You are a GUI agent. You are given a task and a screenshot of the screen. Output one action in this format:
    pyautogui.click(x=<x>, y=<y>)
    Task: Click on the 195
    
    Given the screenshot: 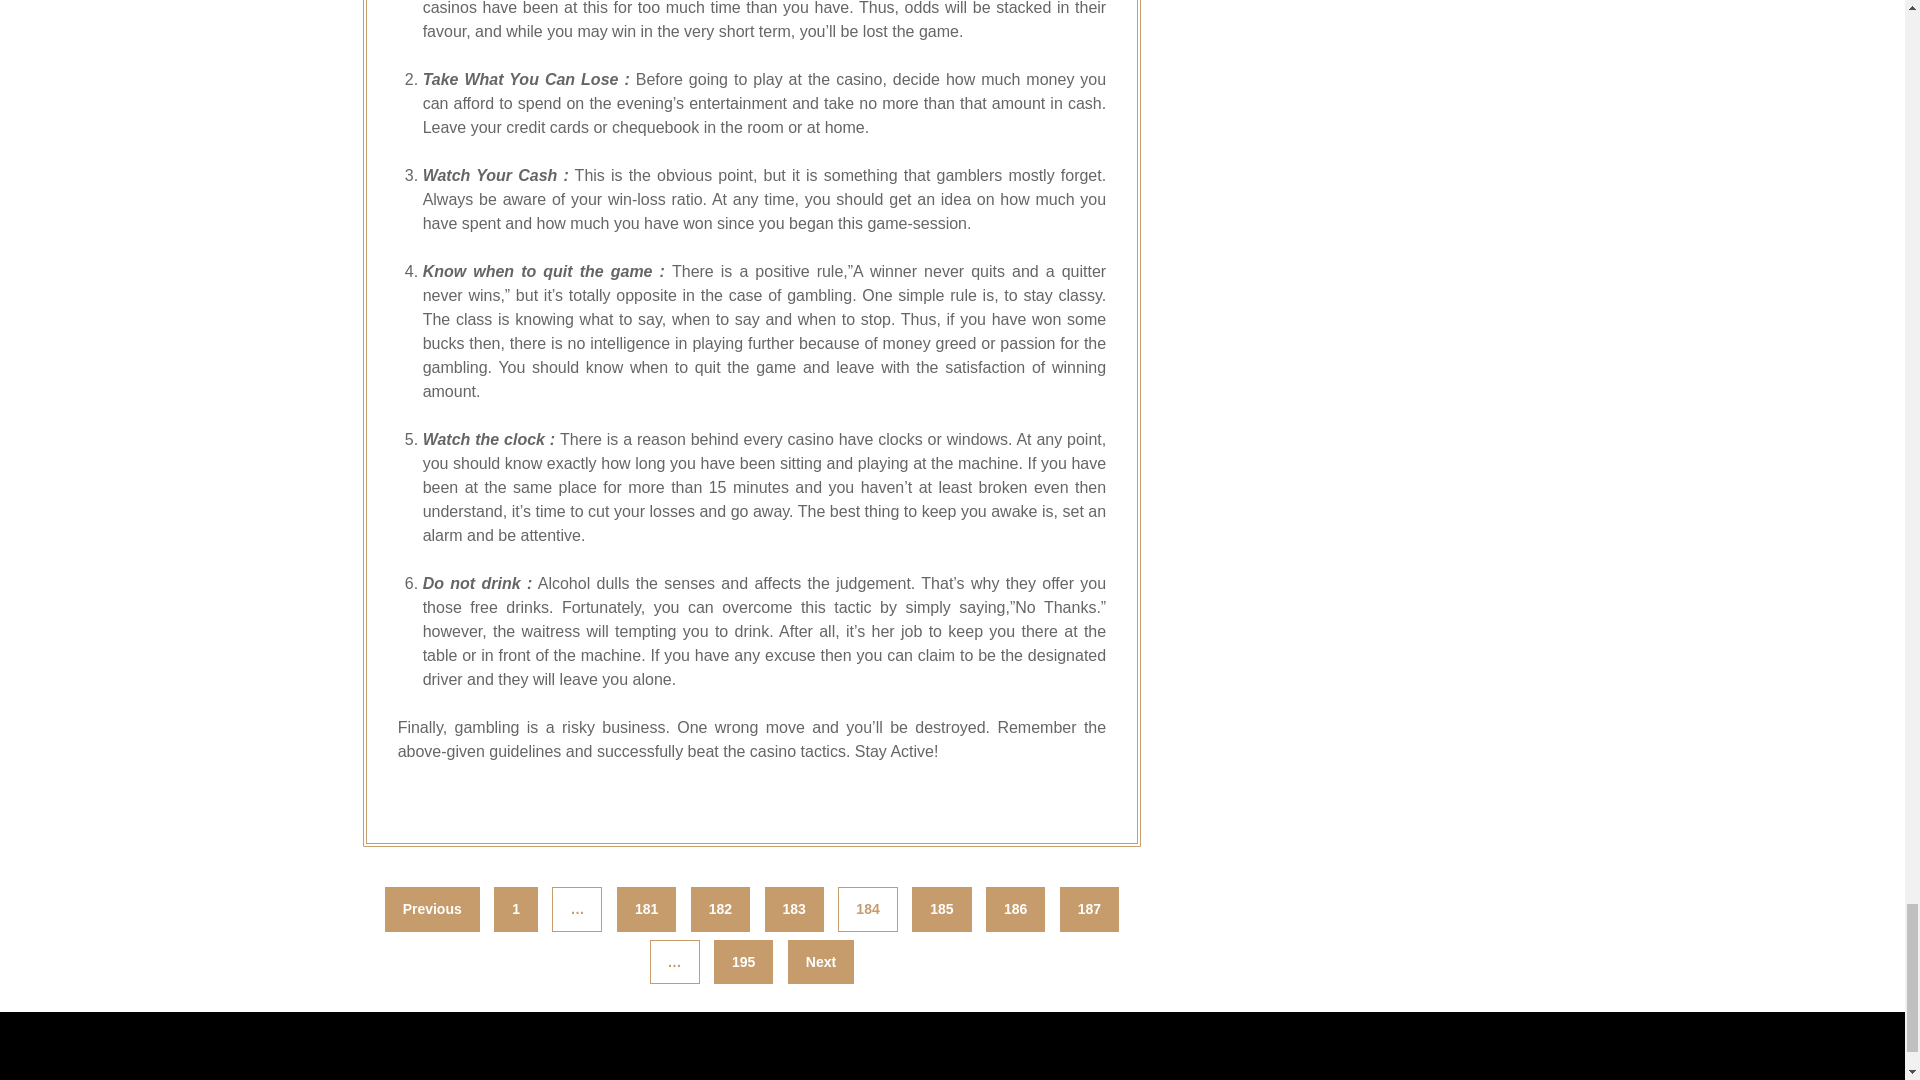 What is the action you would take?
    pyautogui.click(x=744, y=962)
    